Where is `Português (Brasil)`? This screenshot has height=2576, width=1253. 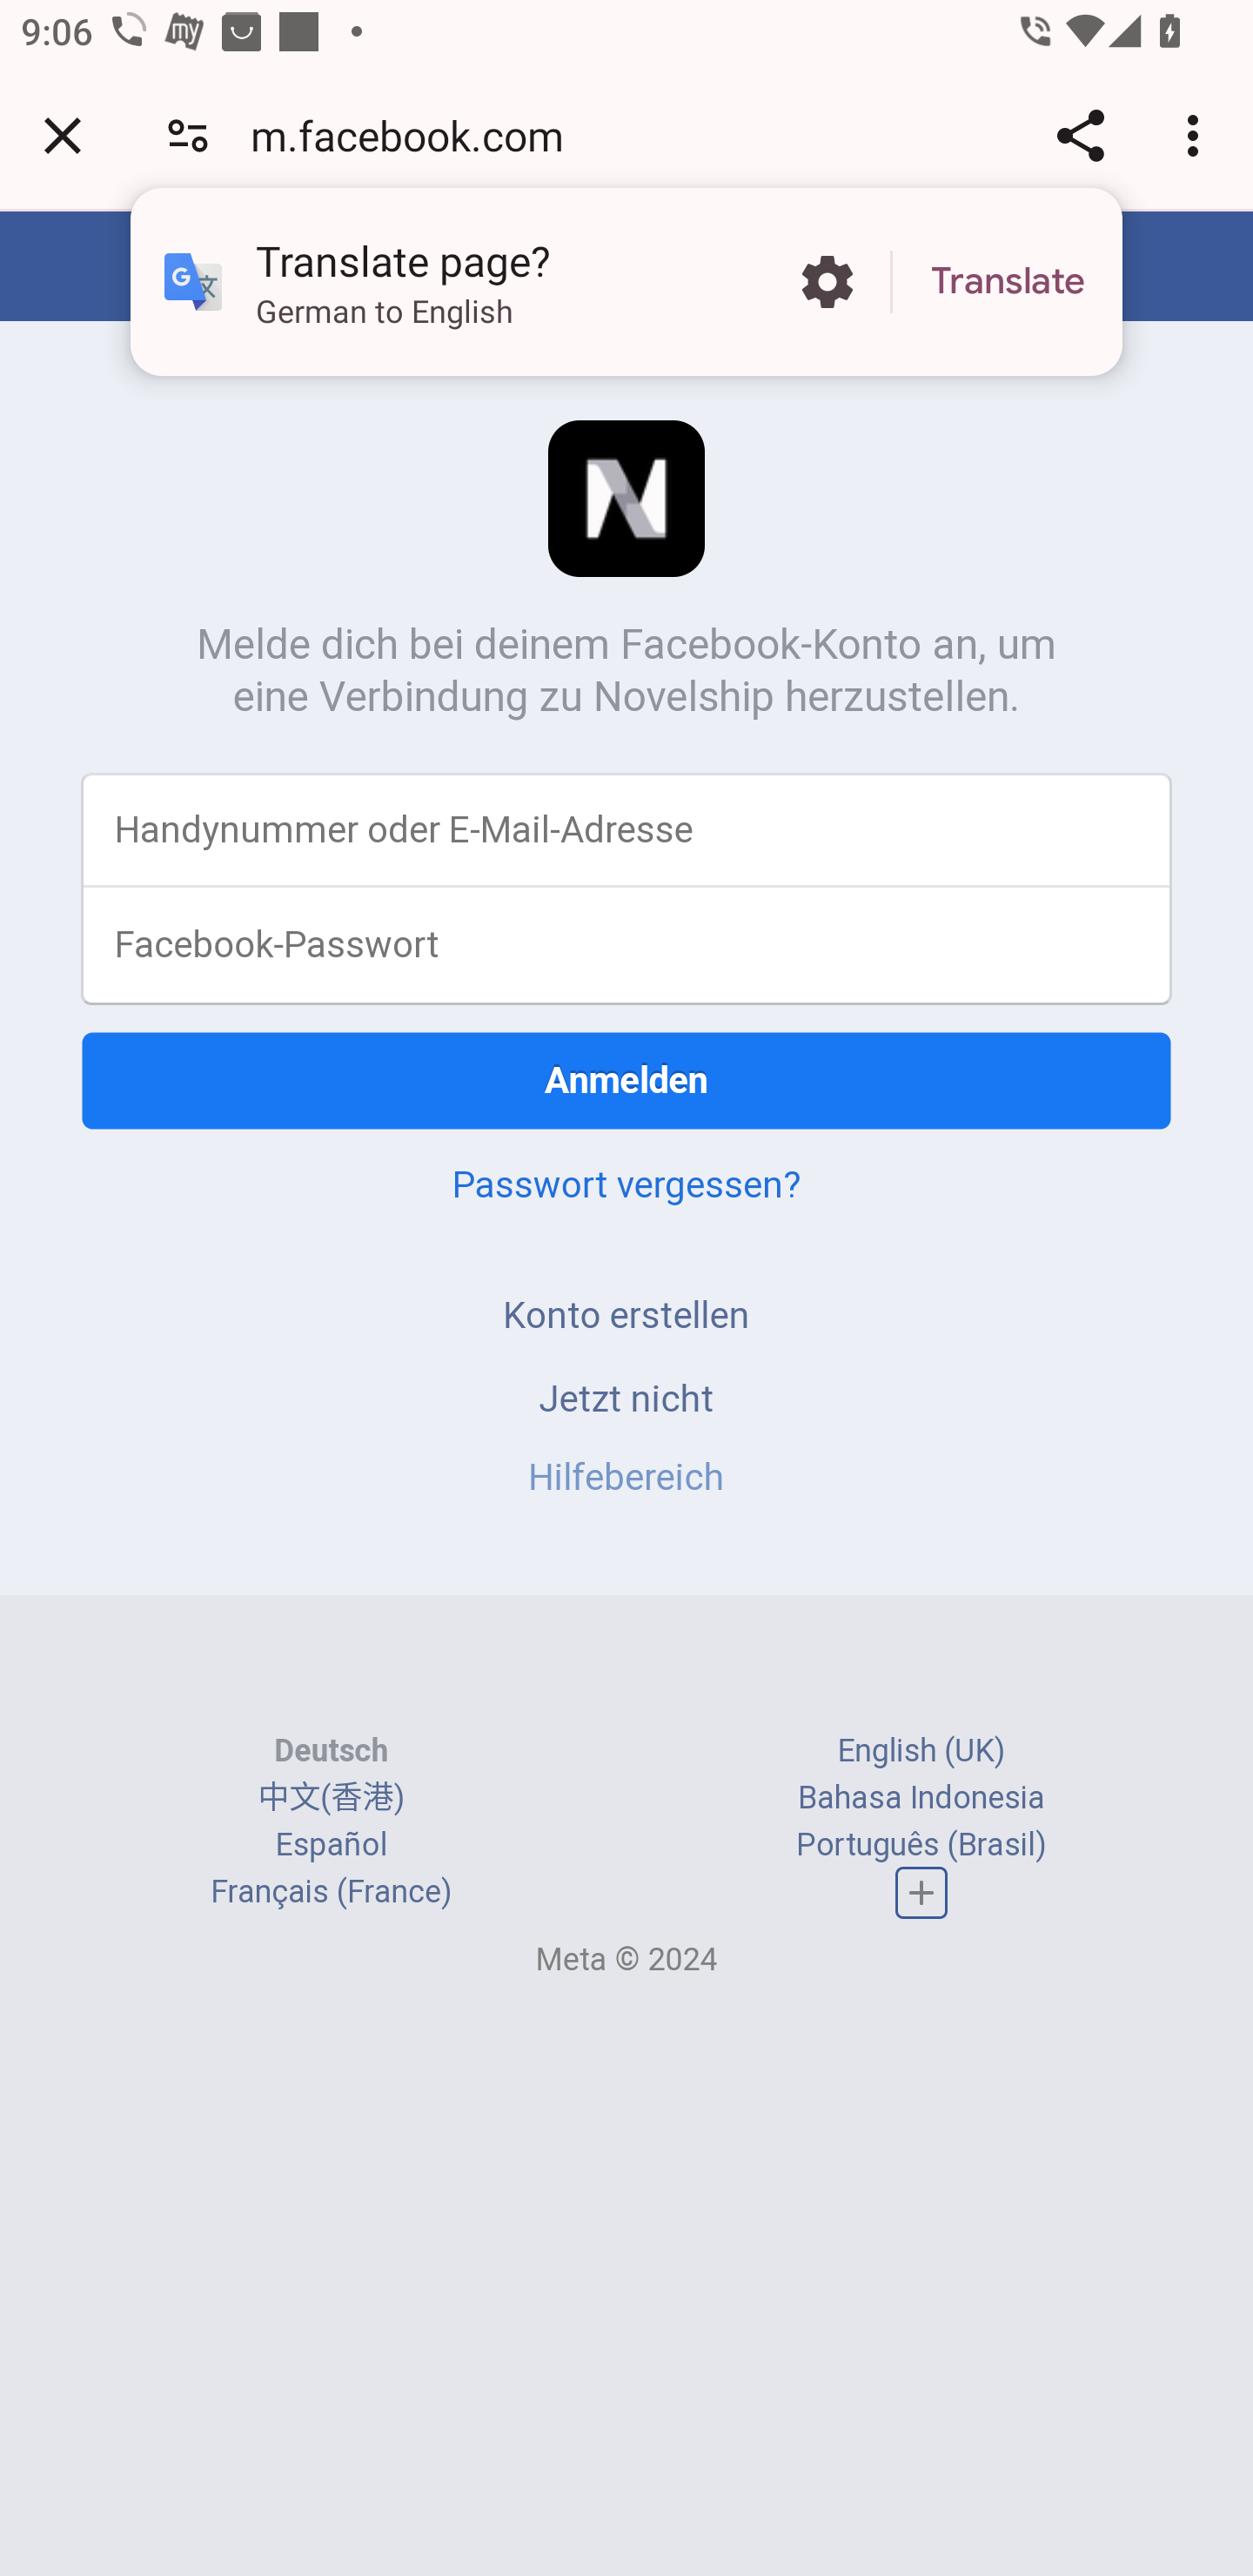
Português (Brasil) is located at coordinates (921, 1844).